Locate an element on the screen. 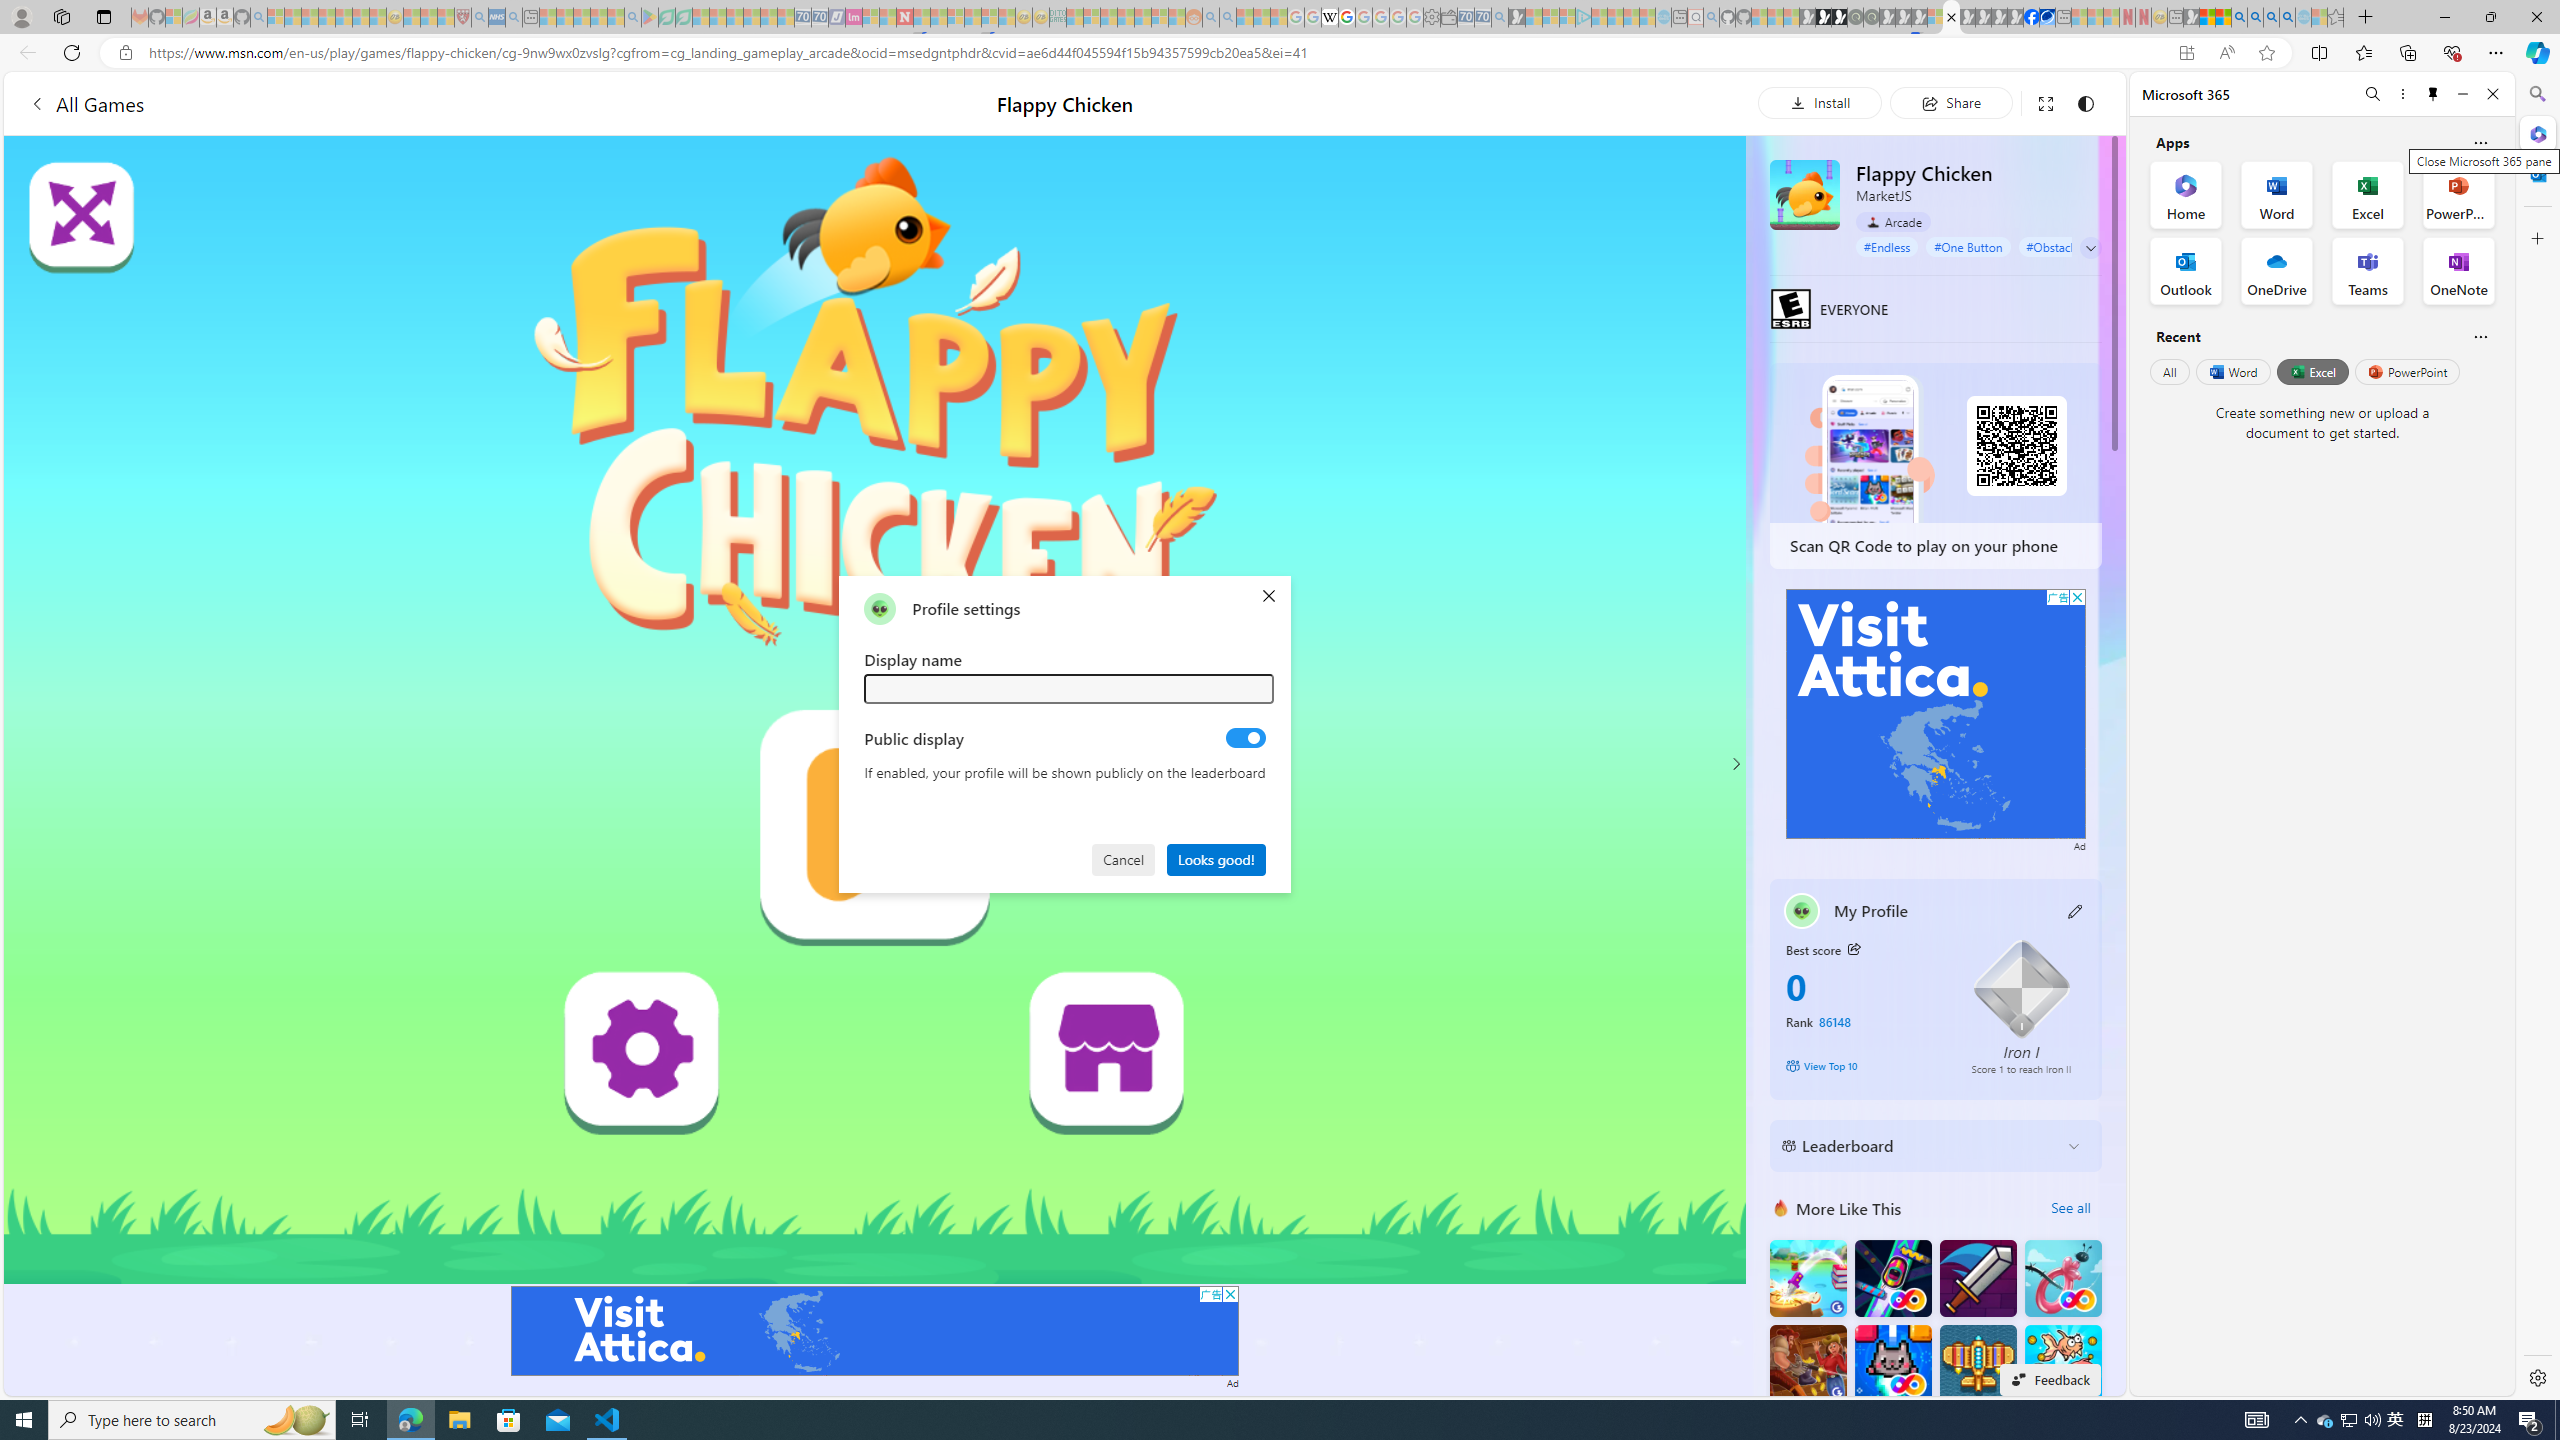 This screenshot has width=2560, height=1440. Dungeon Master Knight is located at coordinates (1977, 1278).